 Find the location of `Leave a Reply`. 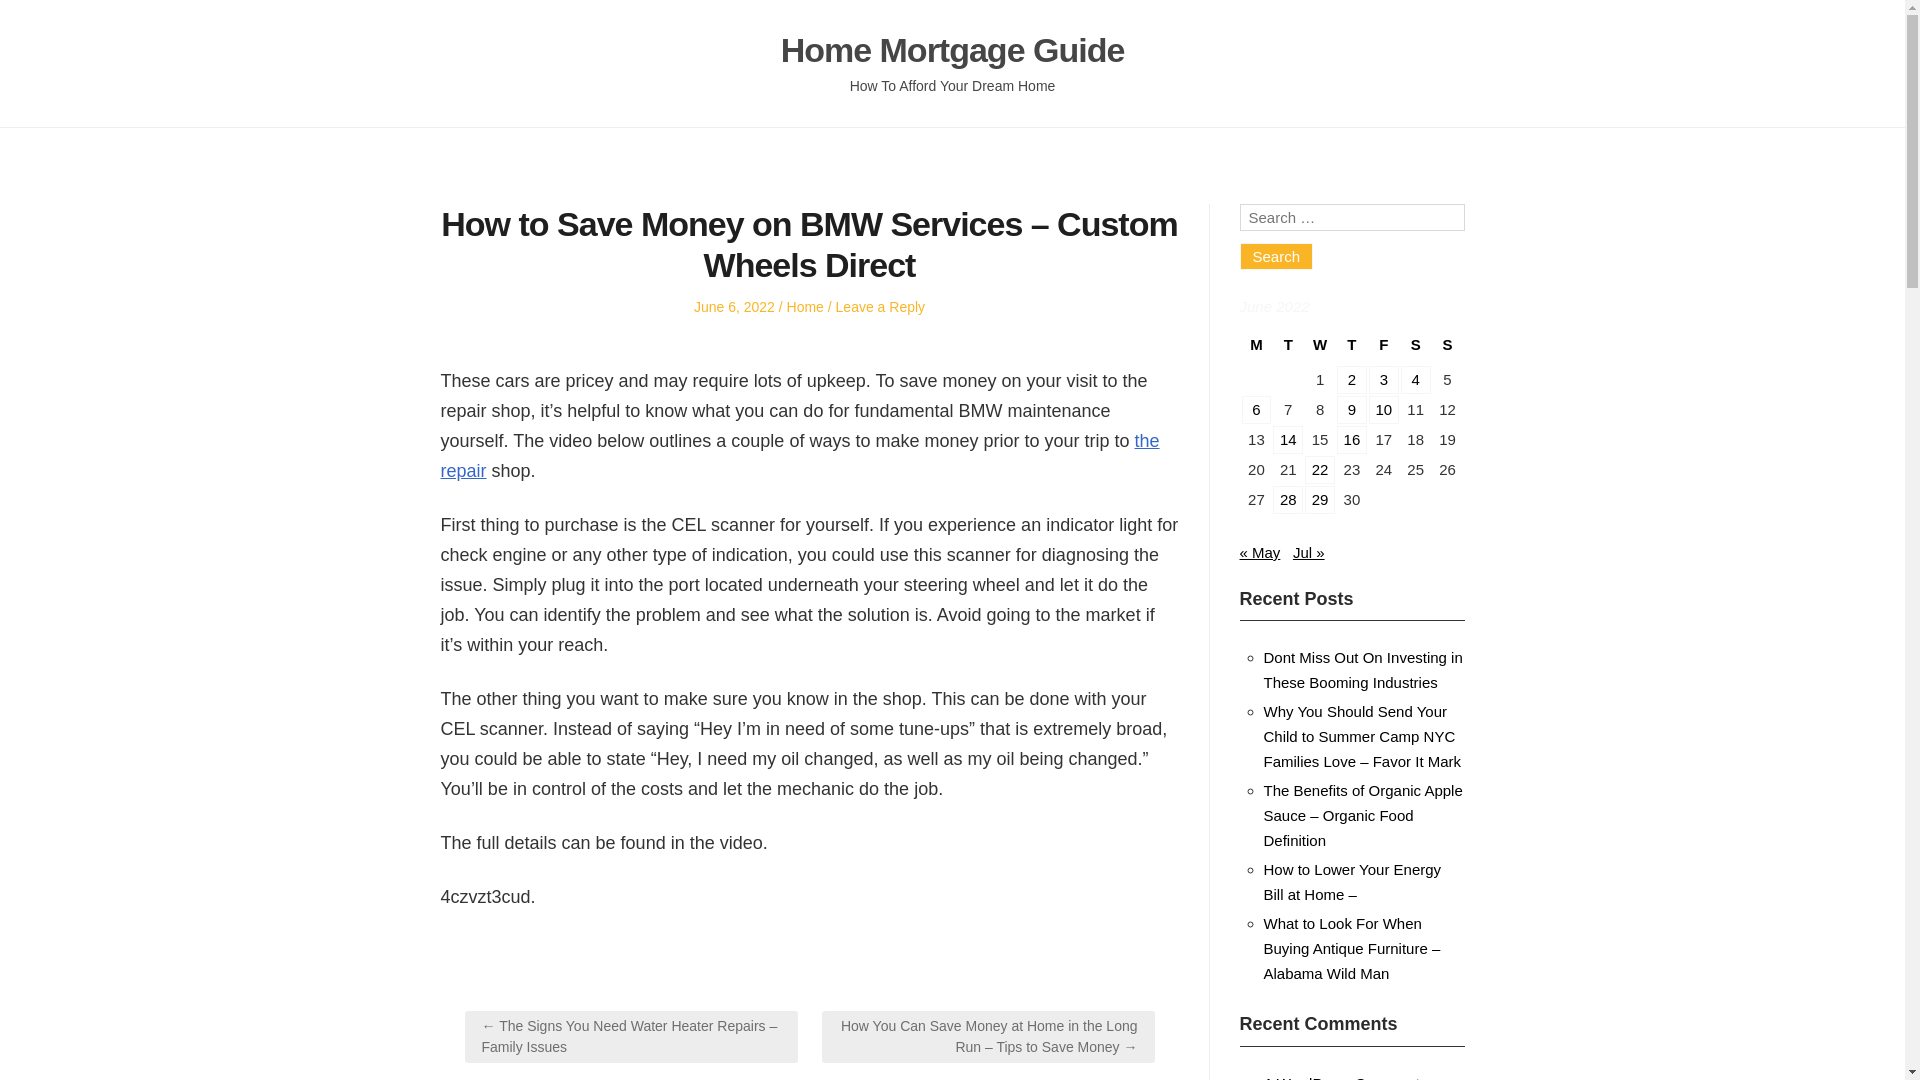

Leave a Reply is located at coordinates (880, 307).